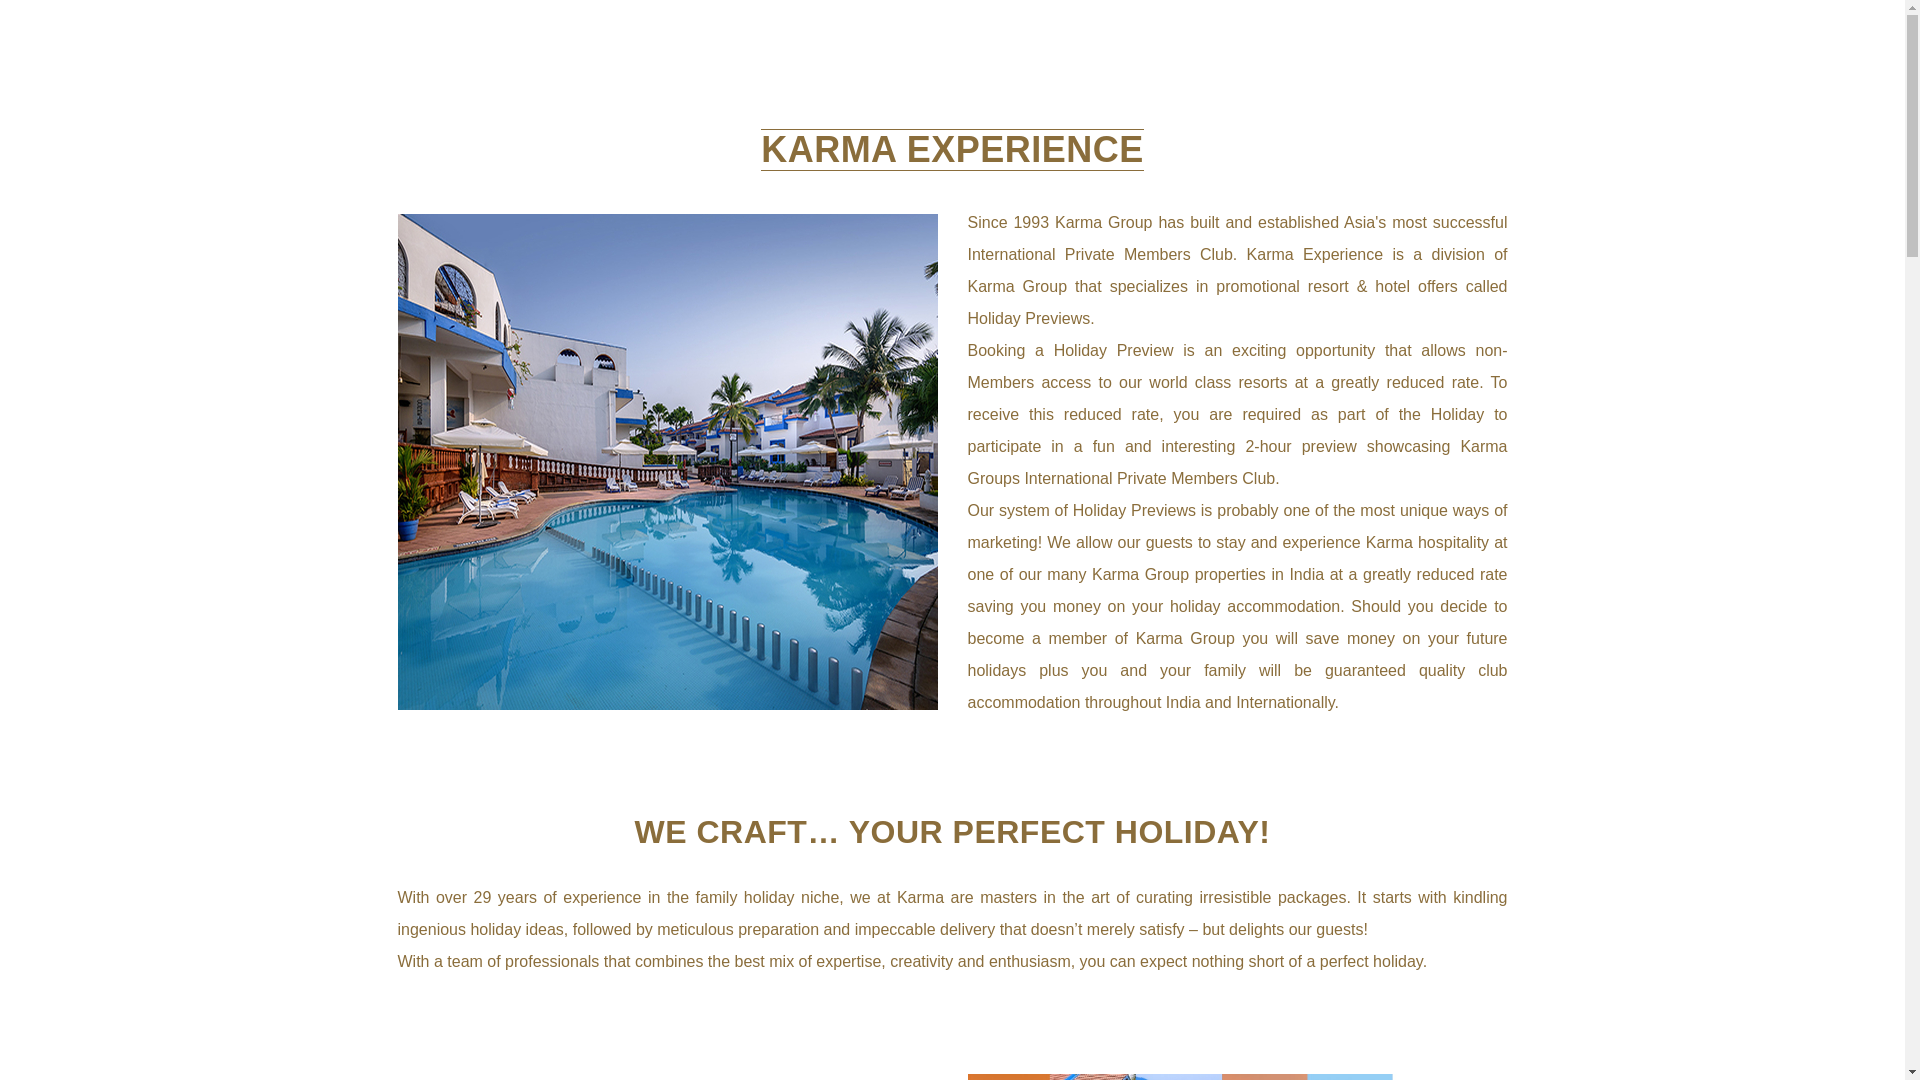 The width and height of the screenshot is (1920, 1080). I want to click on ABOUT, so click(898, 72).